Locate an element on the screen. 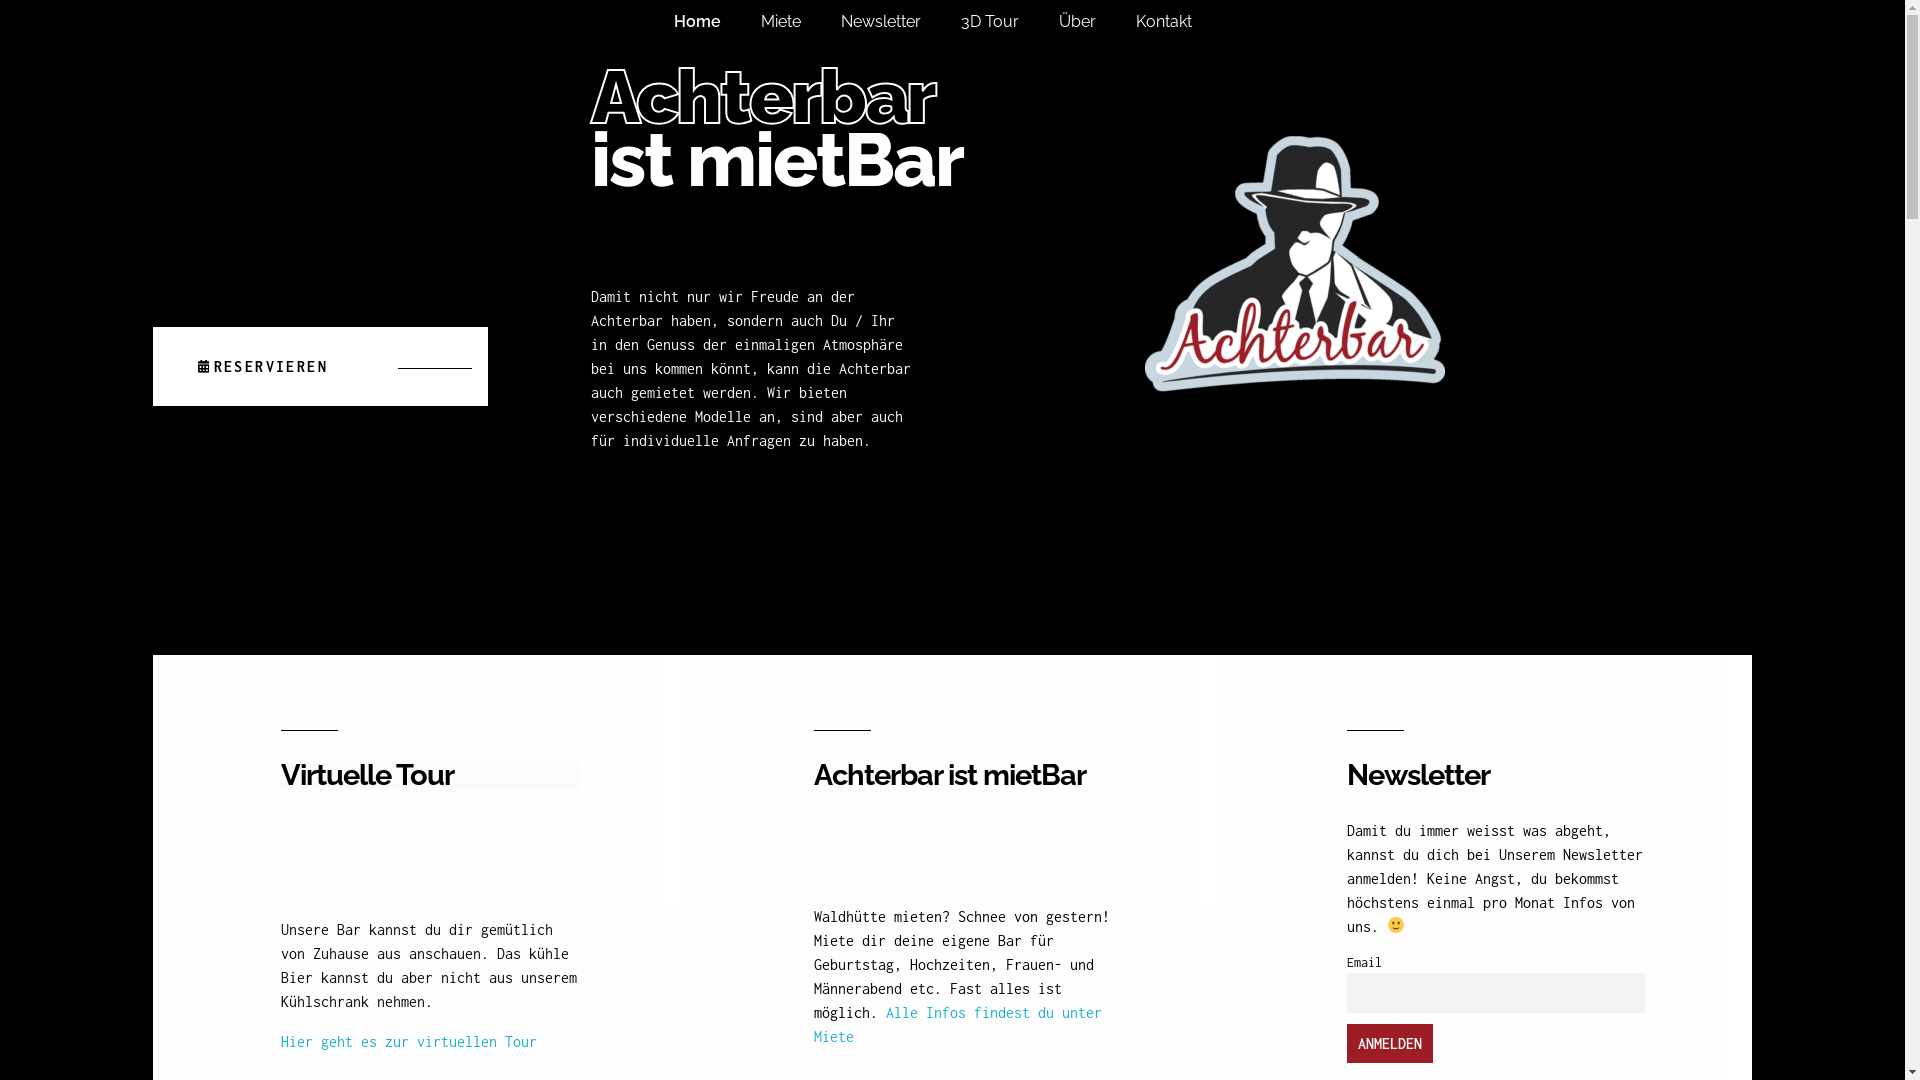 The height and width of the screenshot is (1080, 1920). RESERVIEREN is located at coordinates (320, 366).